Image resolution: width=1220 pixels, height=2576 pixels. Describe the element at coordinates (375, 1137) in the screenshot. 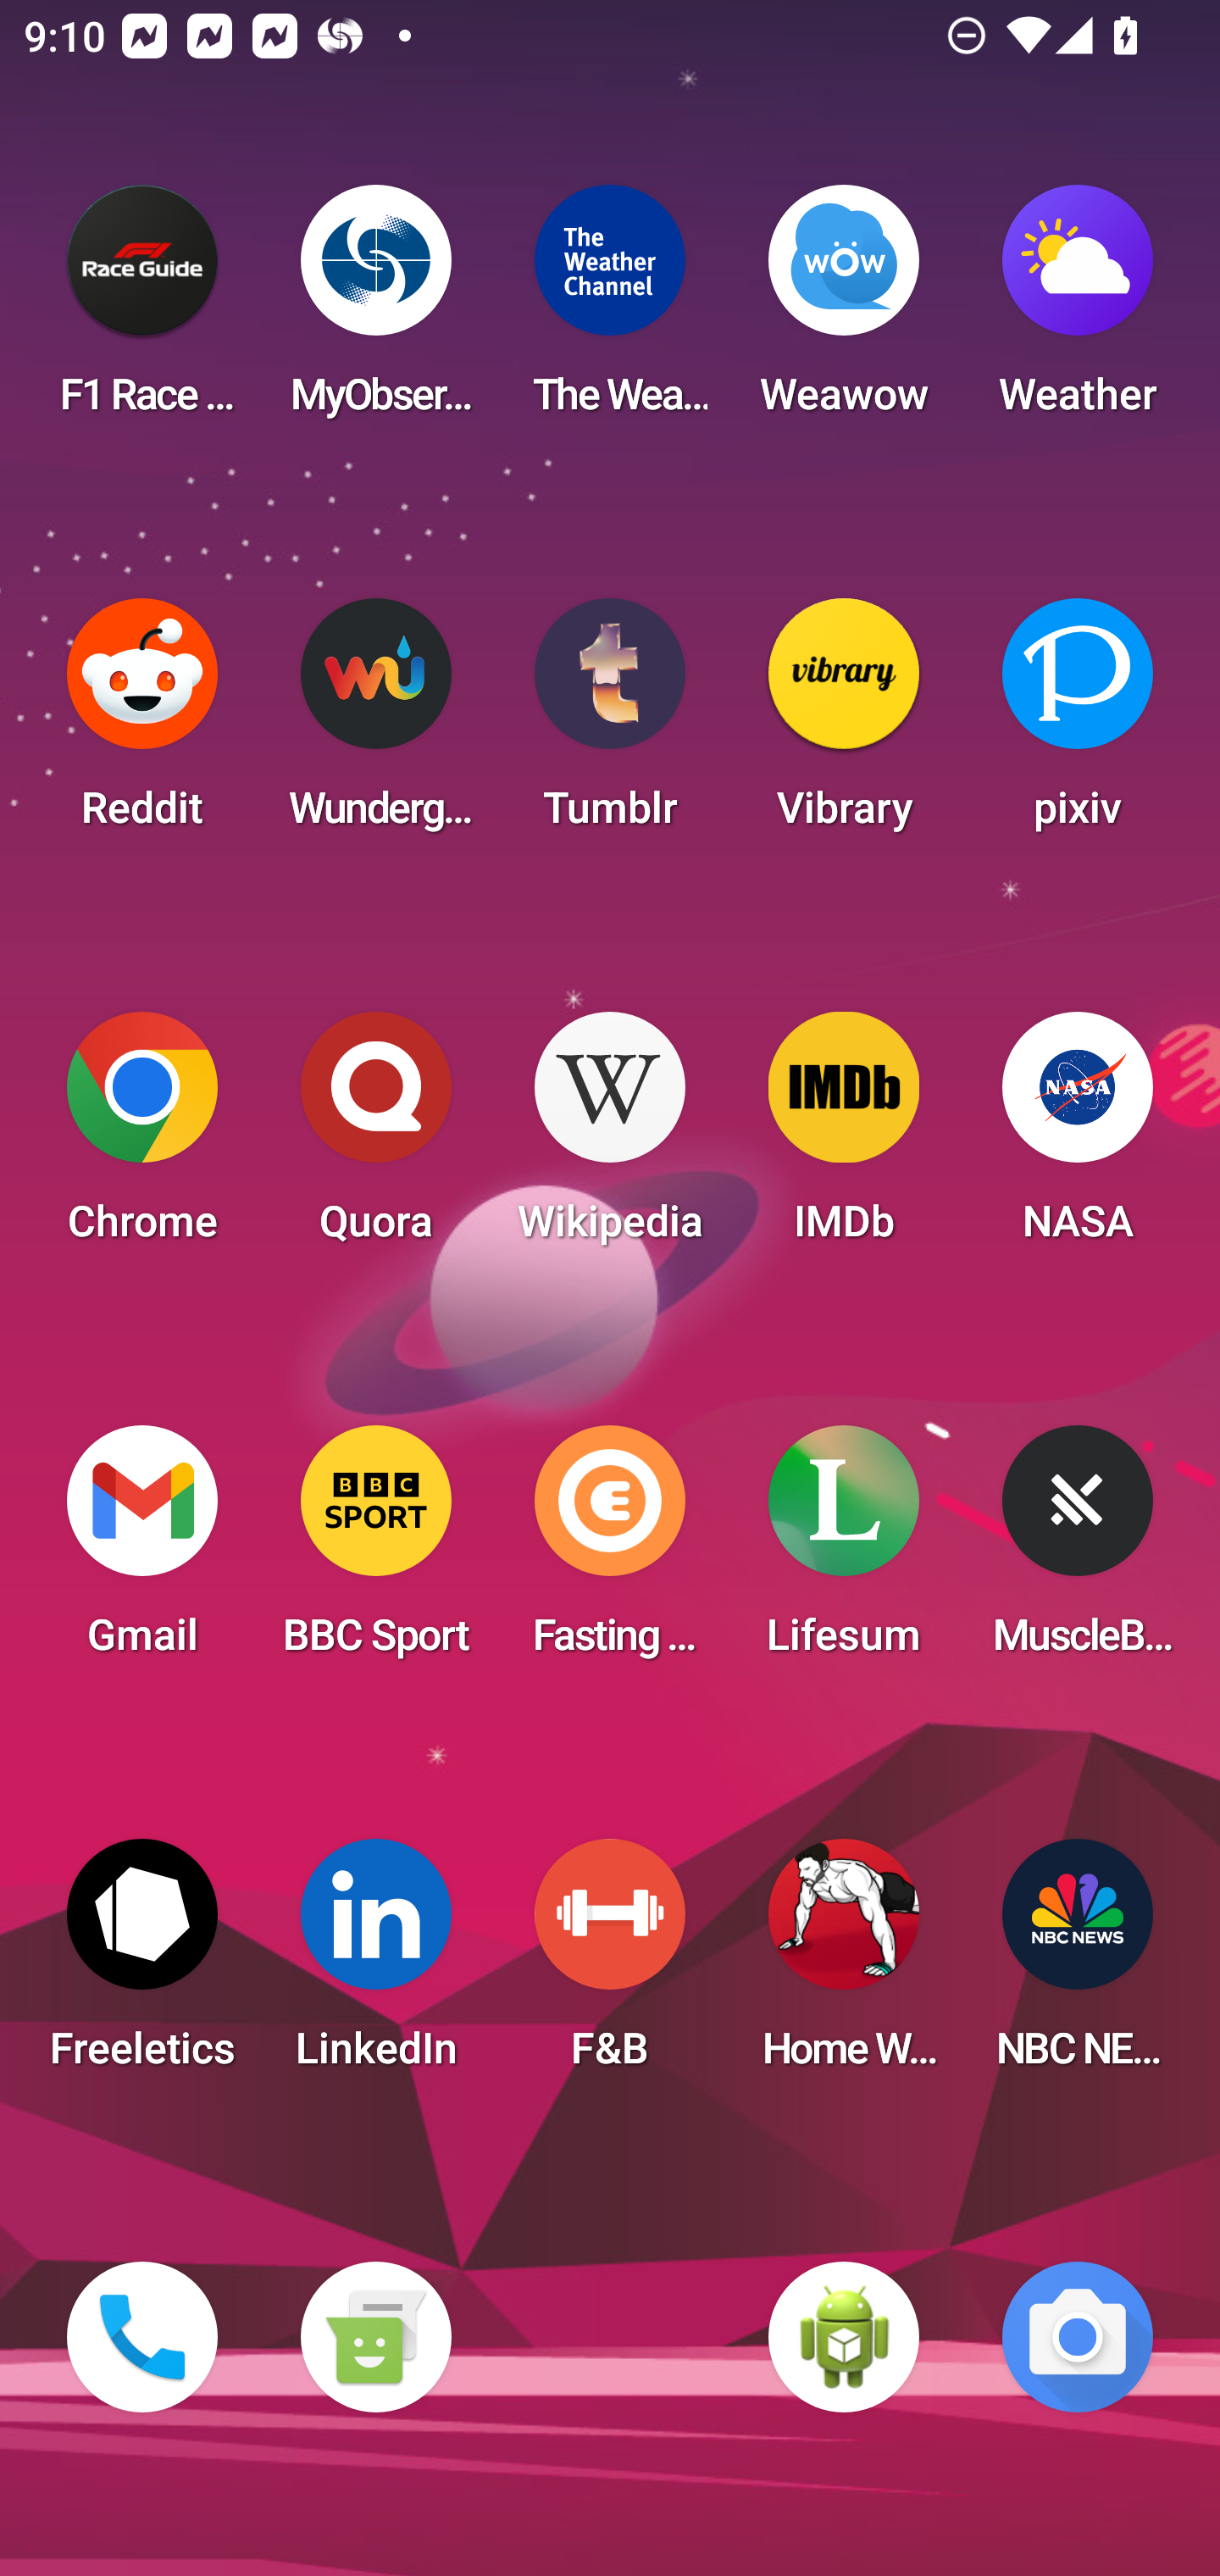

I see `Quora` at that location.